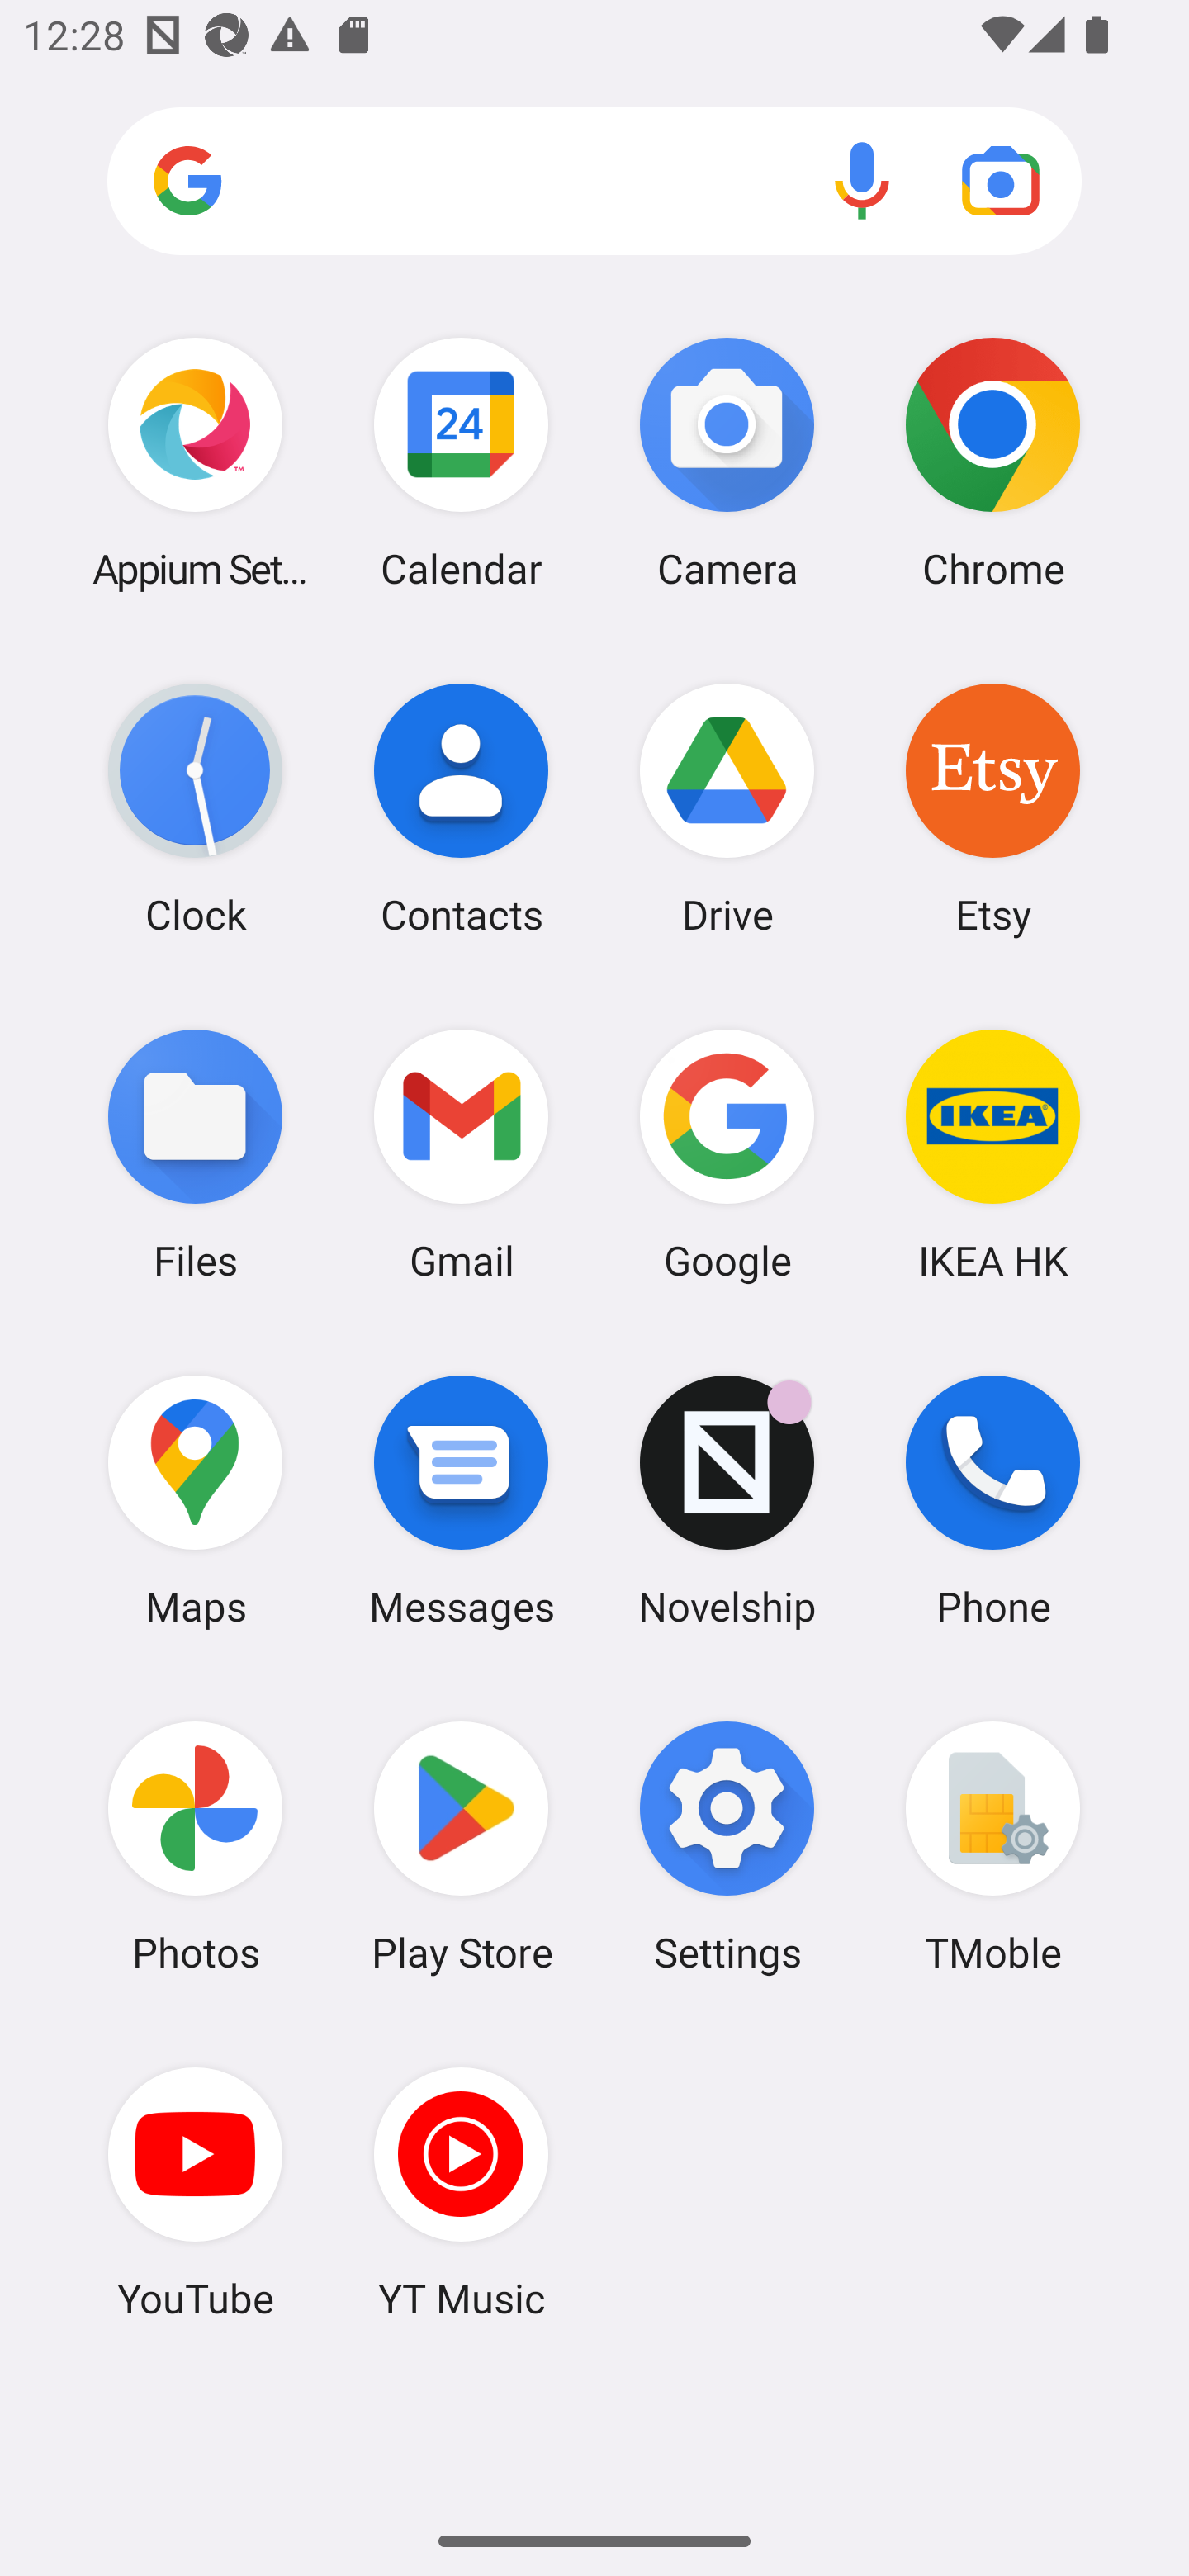  What do you see at coordinates (727, 462) in the screenshot?
I see `Camera` at bounding box center [727, 462].